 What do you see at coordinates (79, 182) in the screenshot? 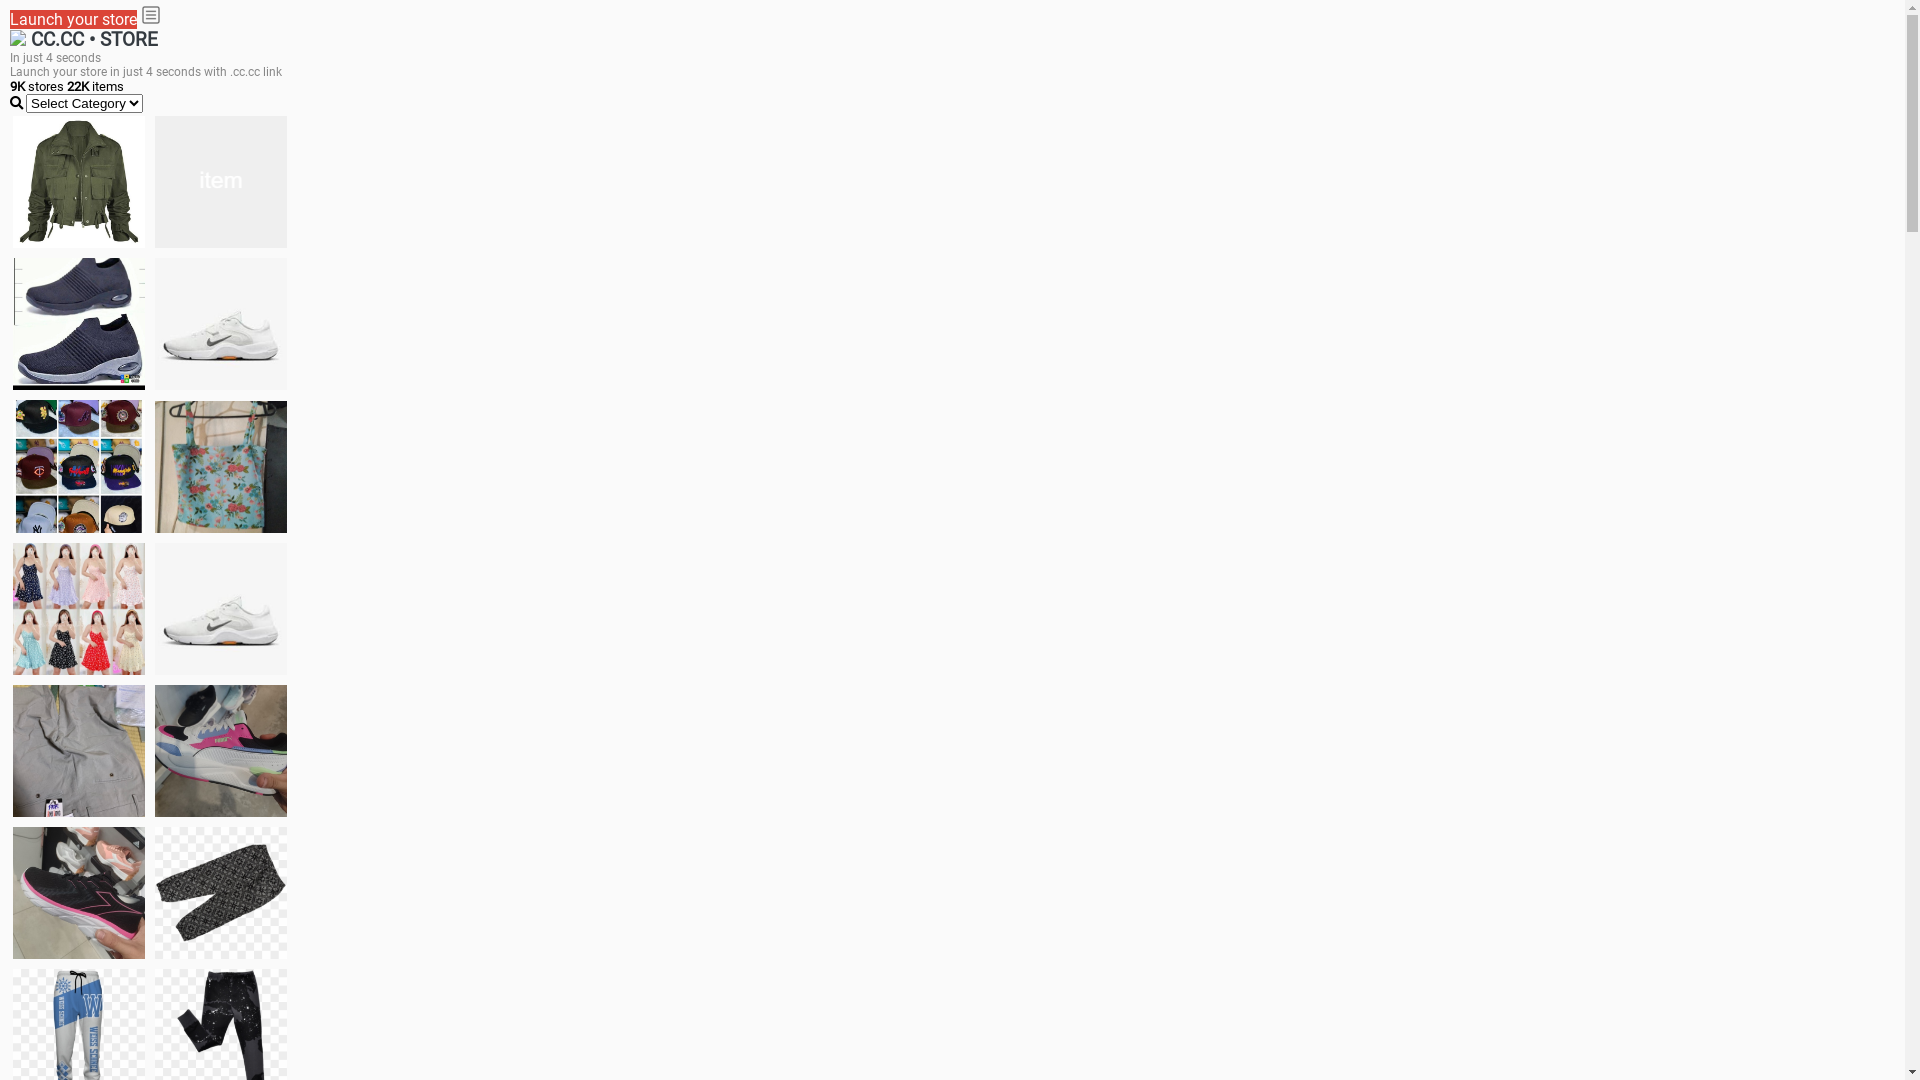
I see `jacket` at bounding box center [79, 182].